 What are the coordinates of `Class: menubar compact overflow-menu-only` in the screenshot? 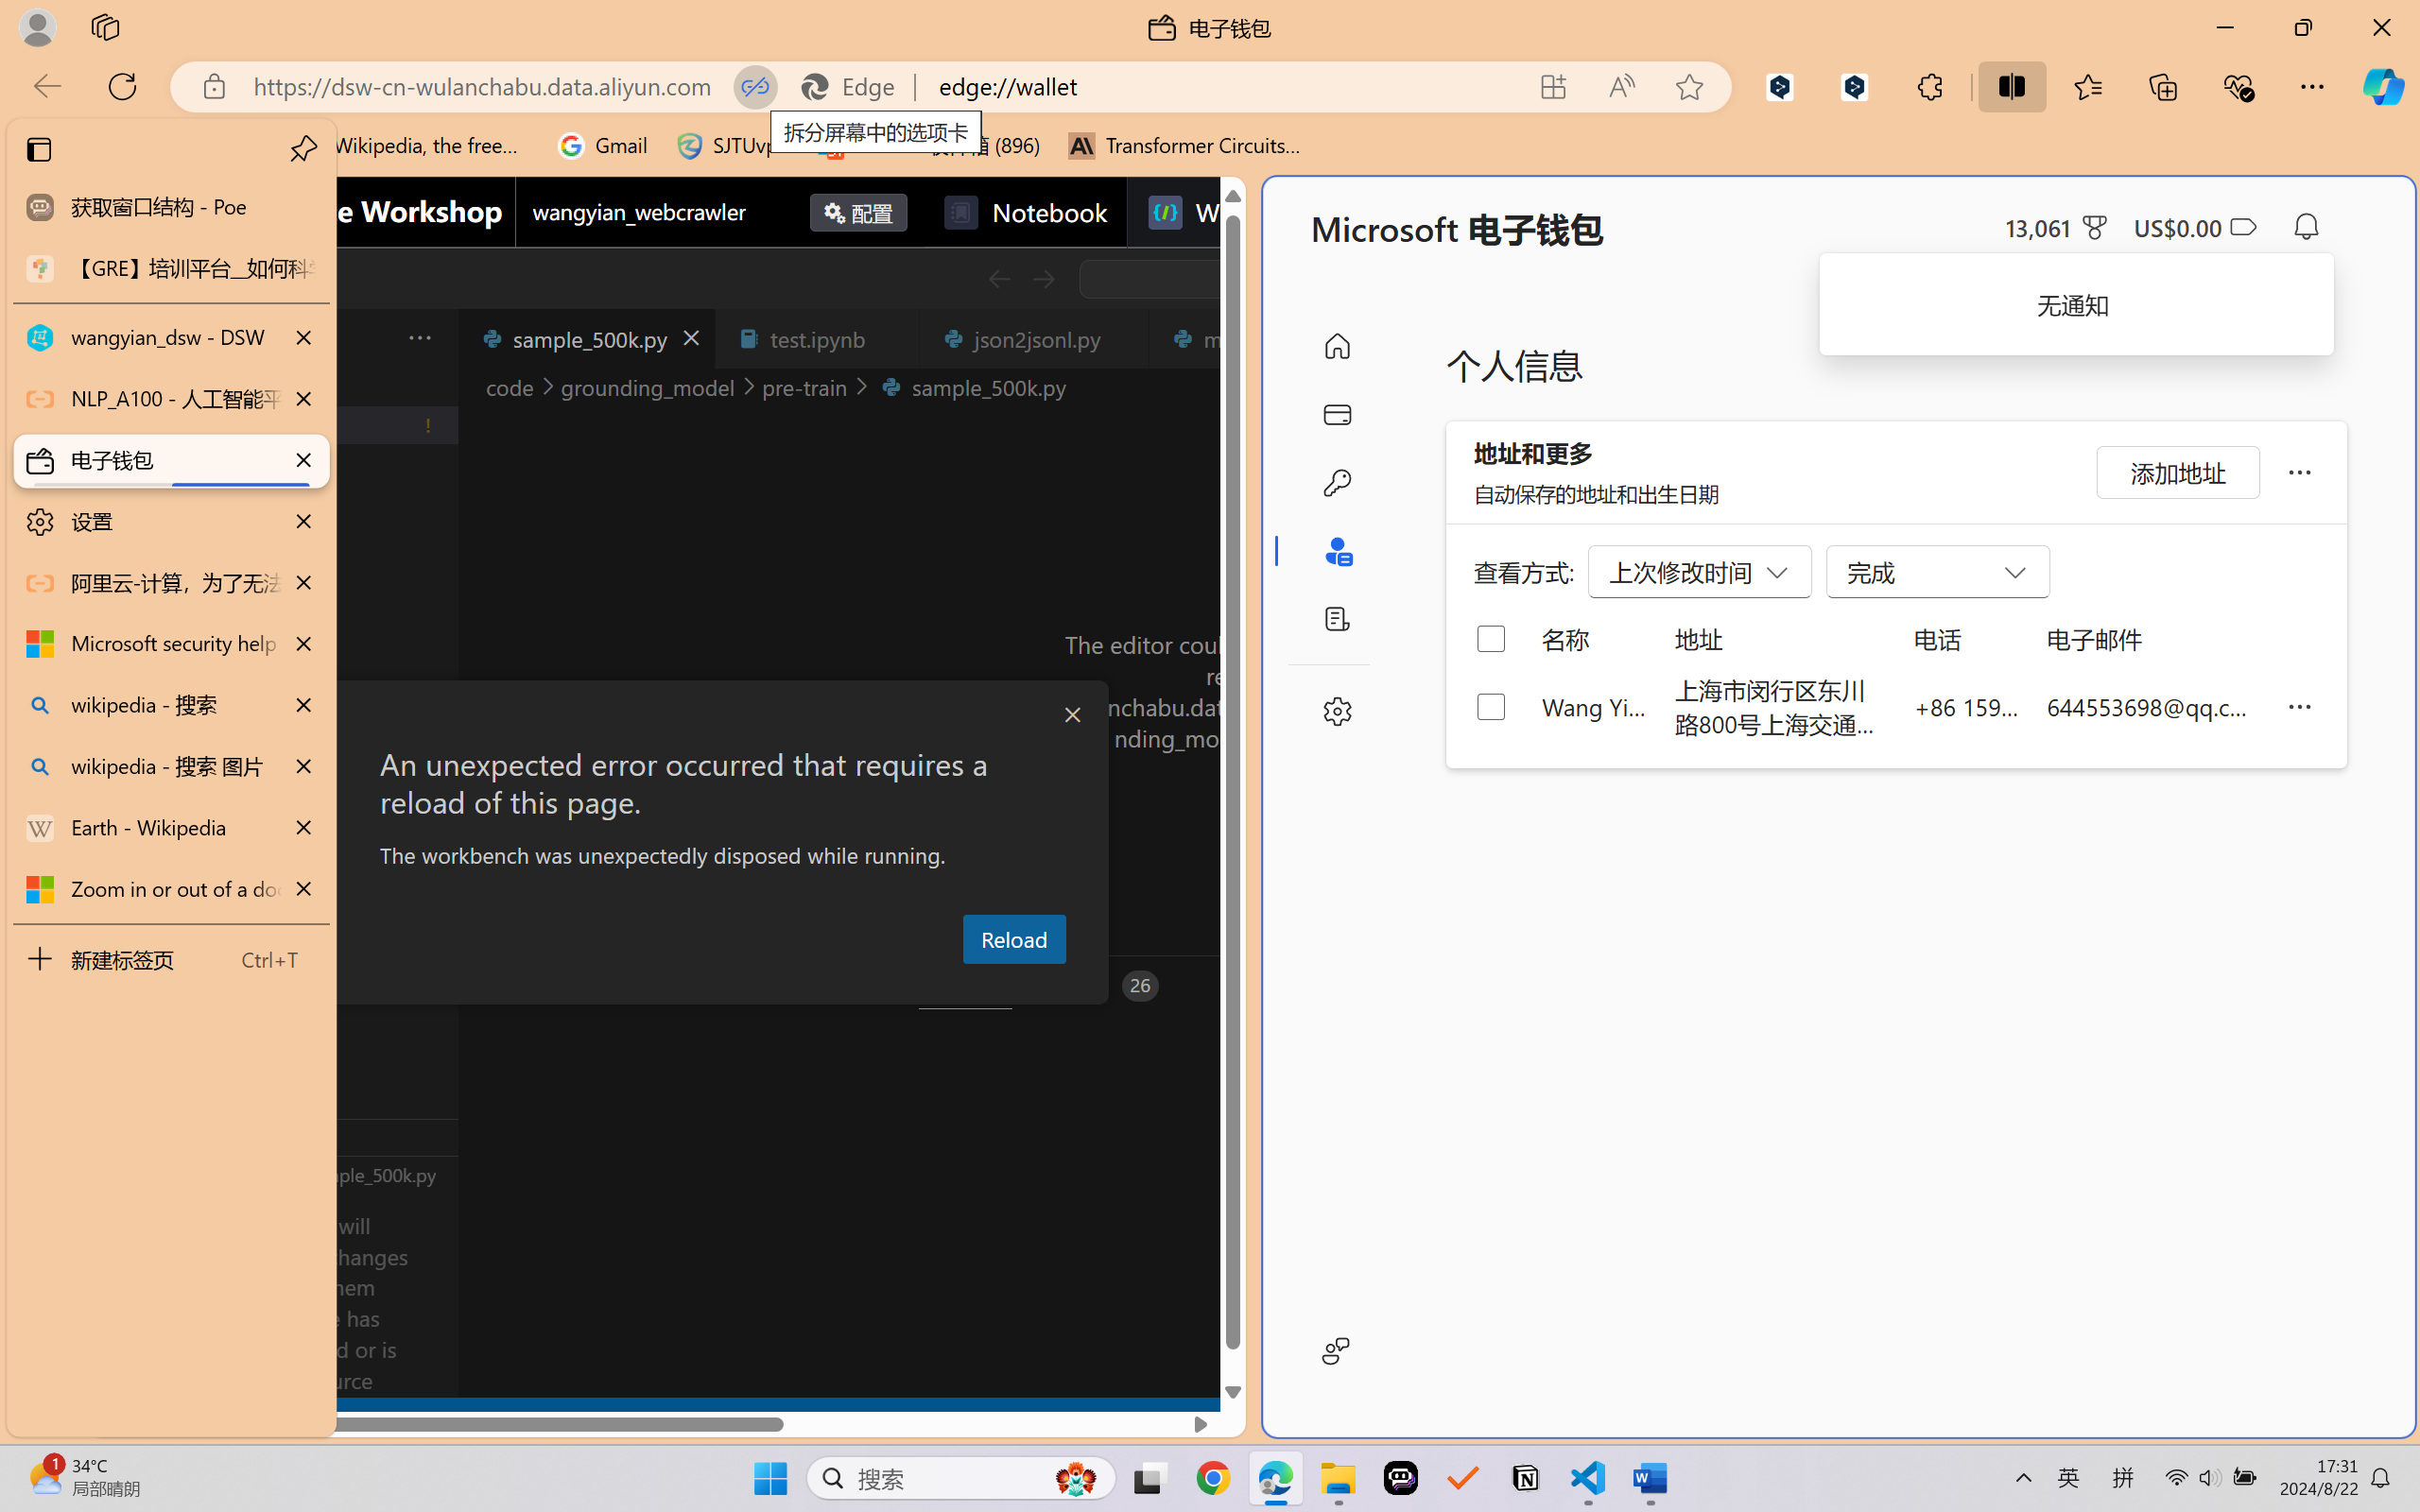 It's located at (129, 338).